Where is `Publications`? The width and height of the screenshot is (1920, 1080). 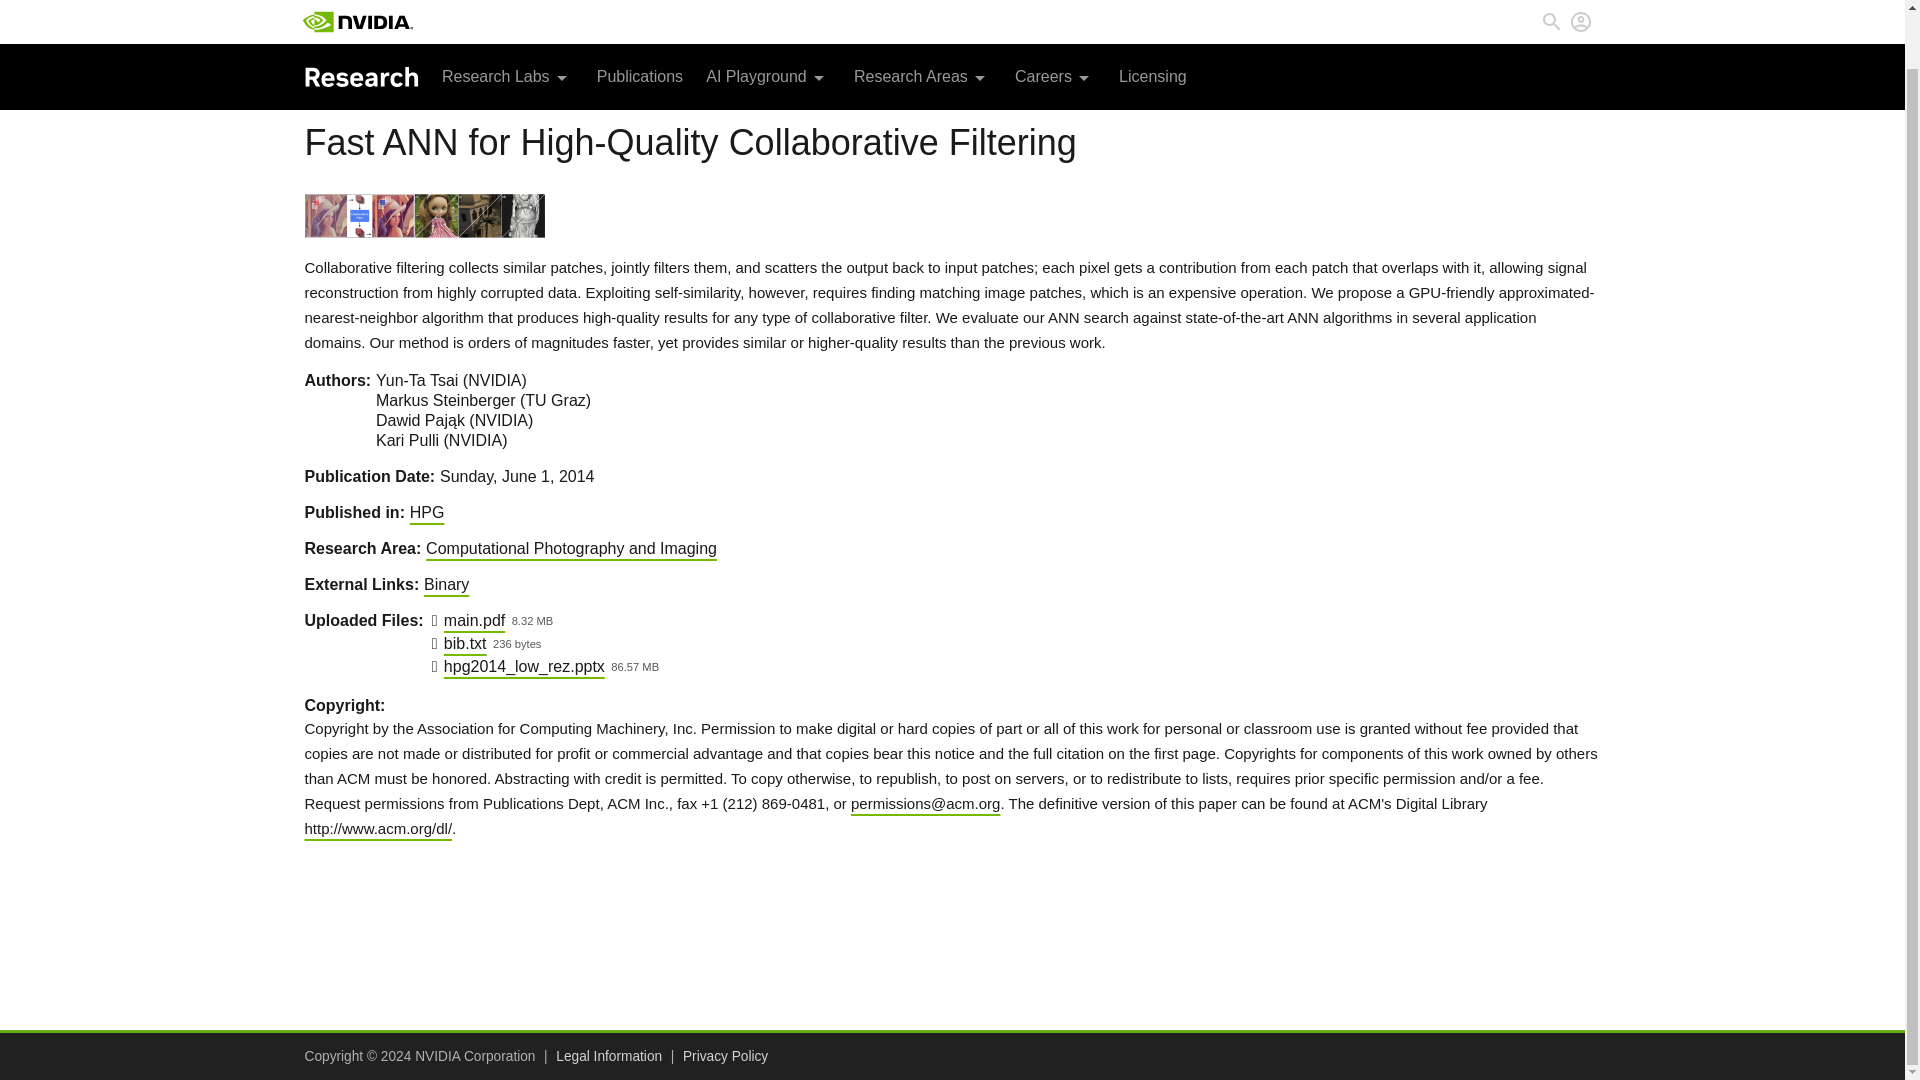 Publications is located at coordinates (640, 26).